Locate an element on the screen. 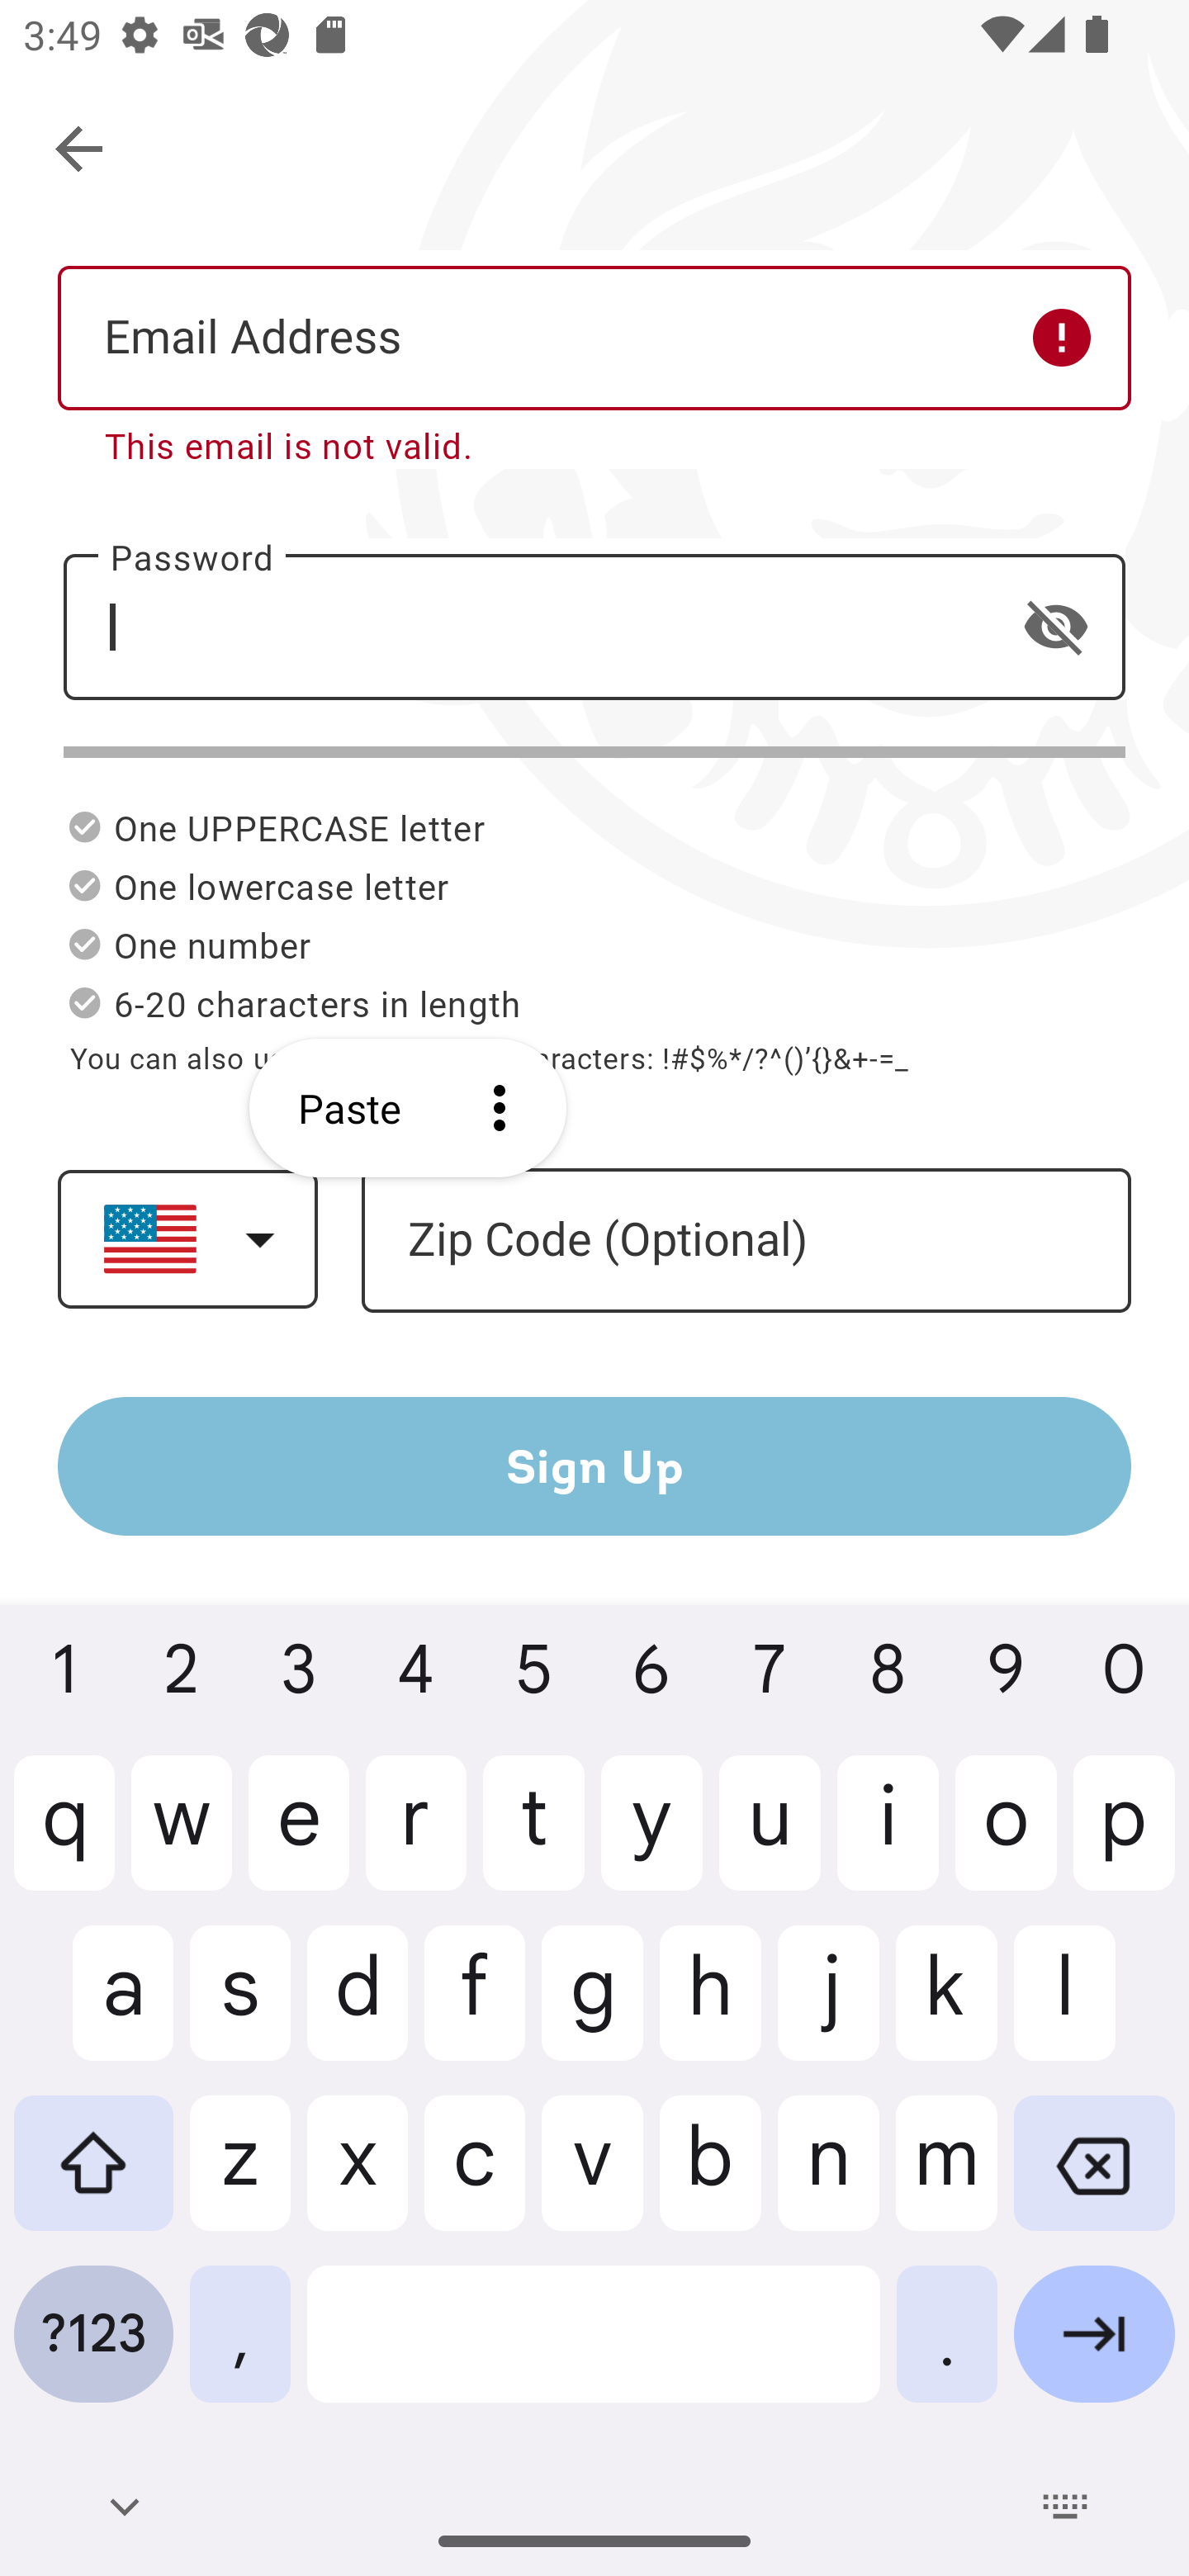  Show password is located at coordinates (1056, 626).